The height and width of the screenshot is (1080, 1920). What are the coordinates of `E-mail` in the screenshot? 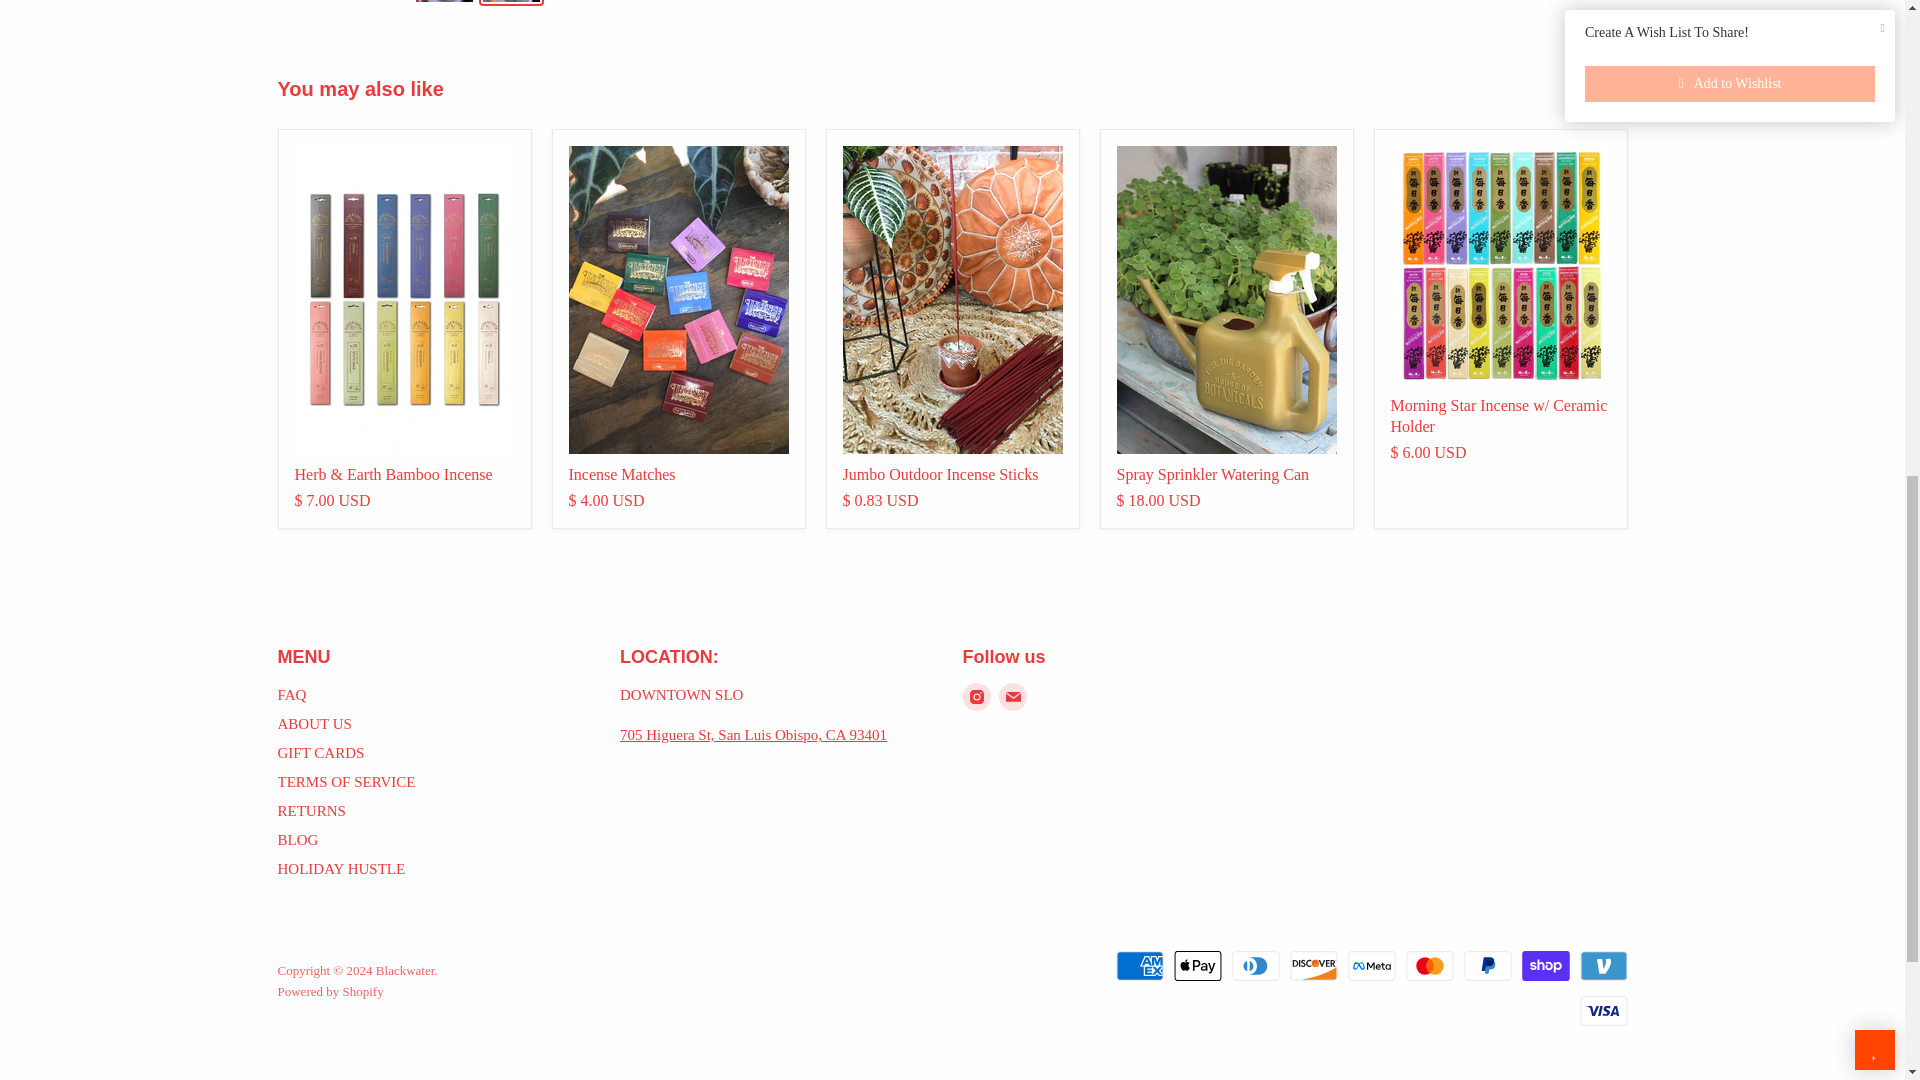 It's located at (1012, 696).